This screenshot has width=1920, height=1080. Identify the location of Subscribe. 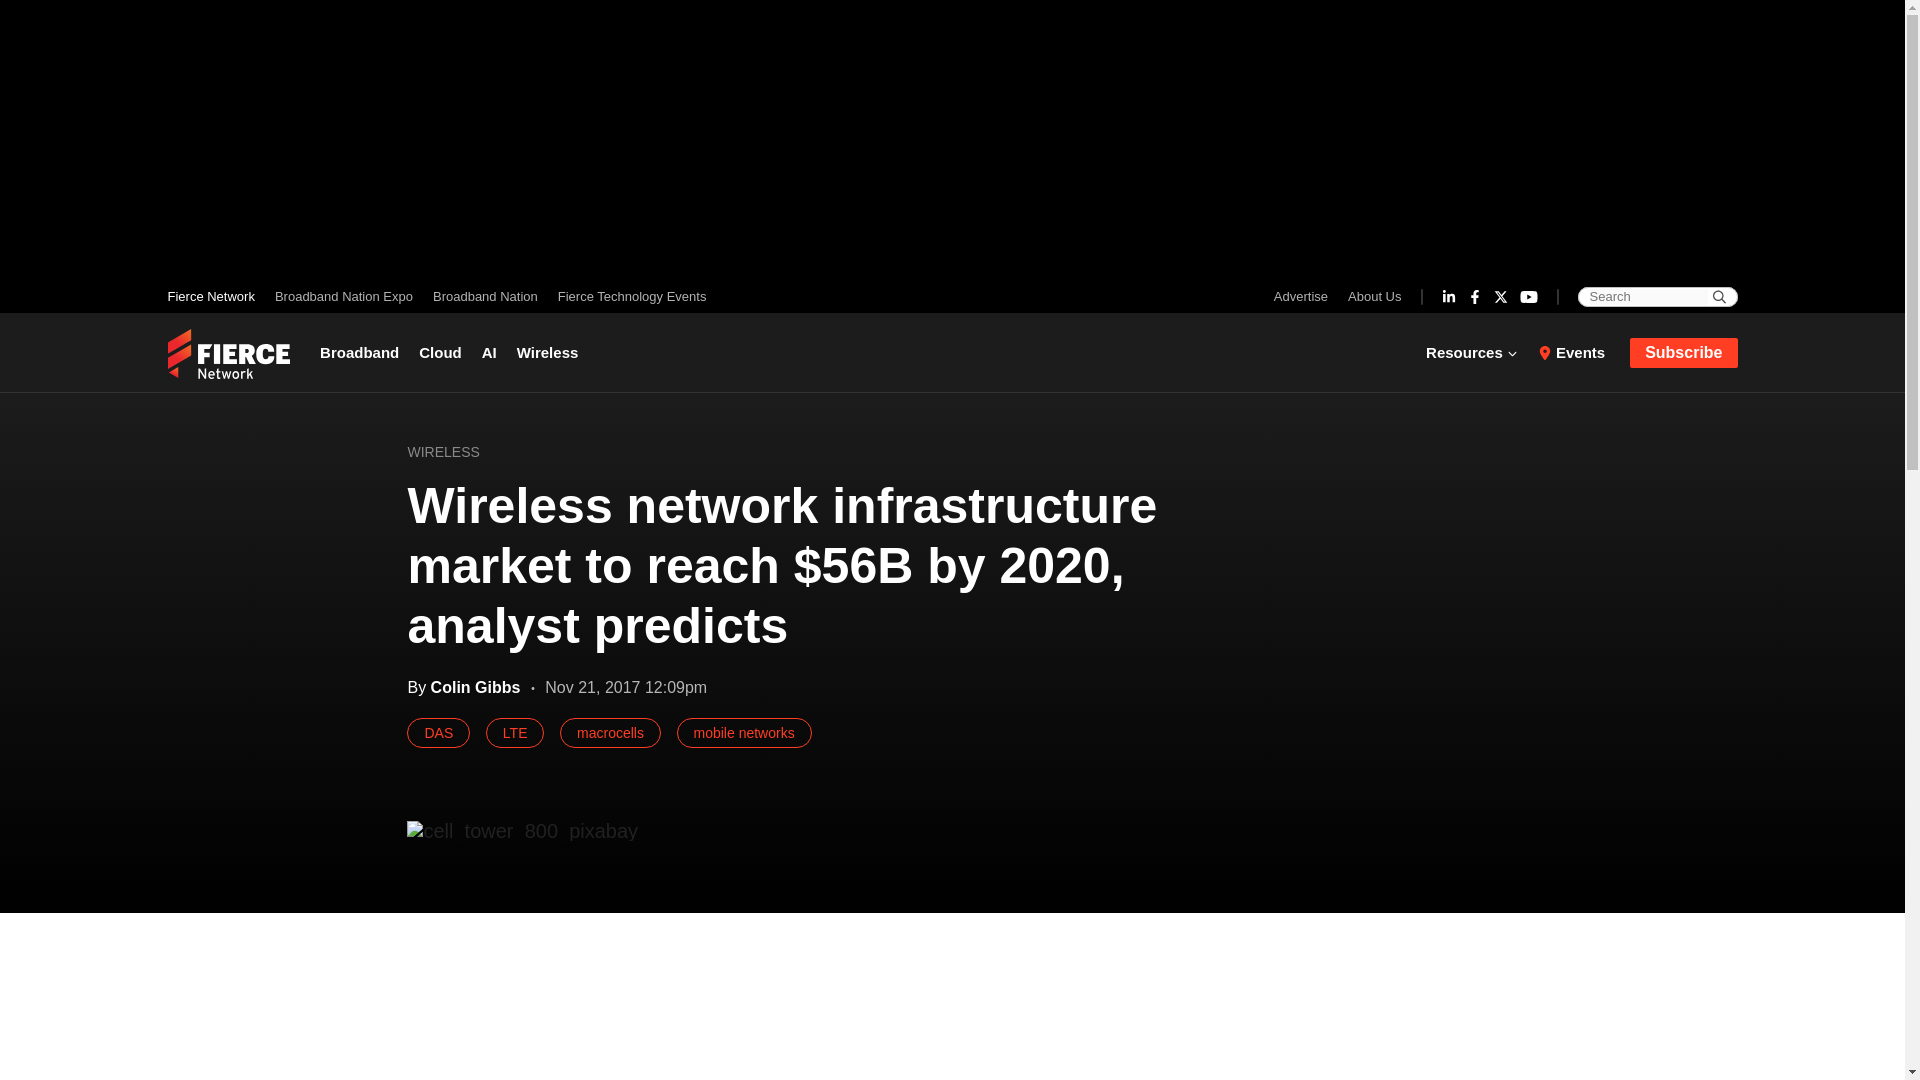
(1684, 353).